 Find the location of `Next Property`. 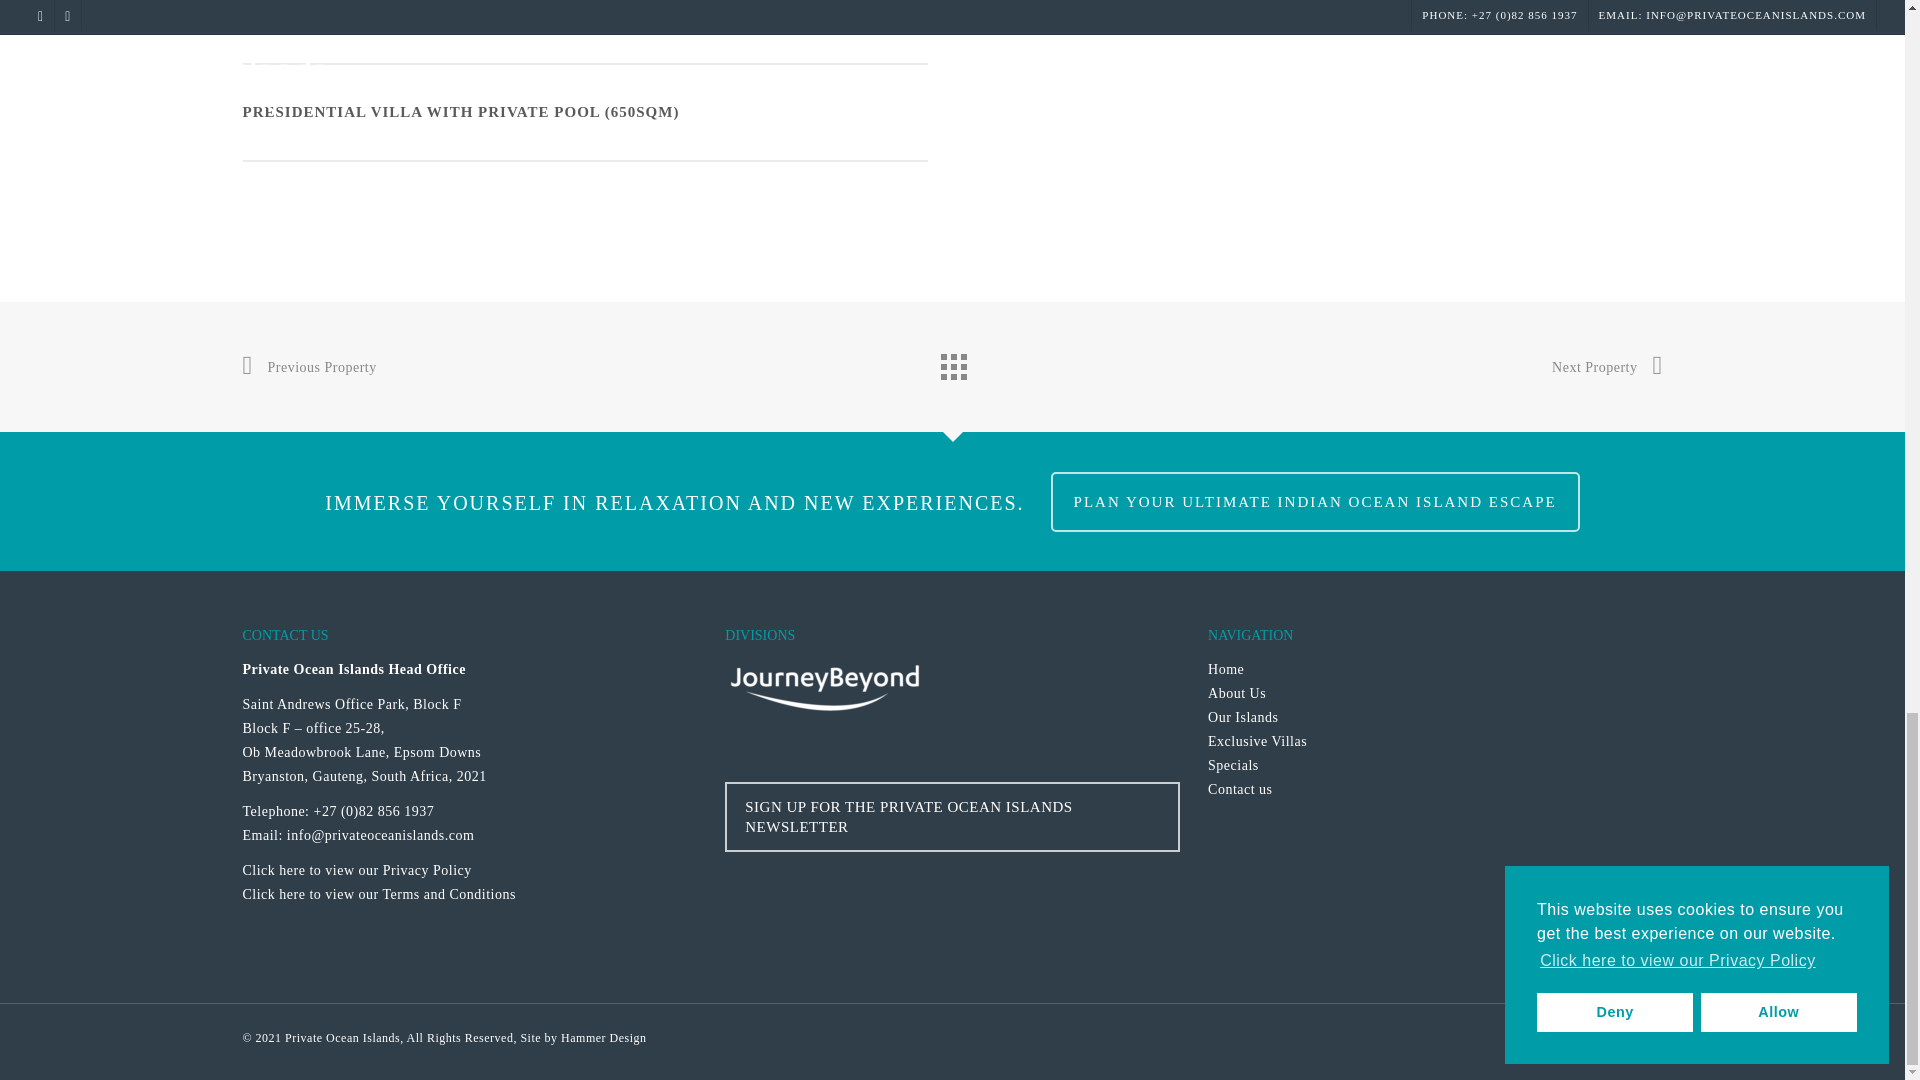

Next Property is located at coordinates (1606, 368).